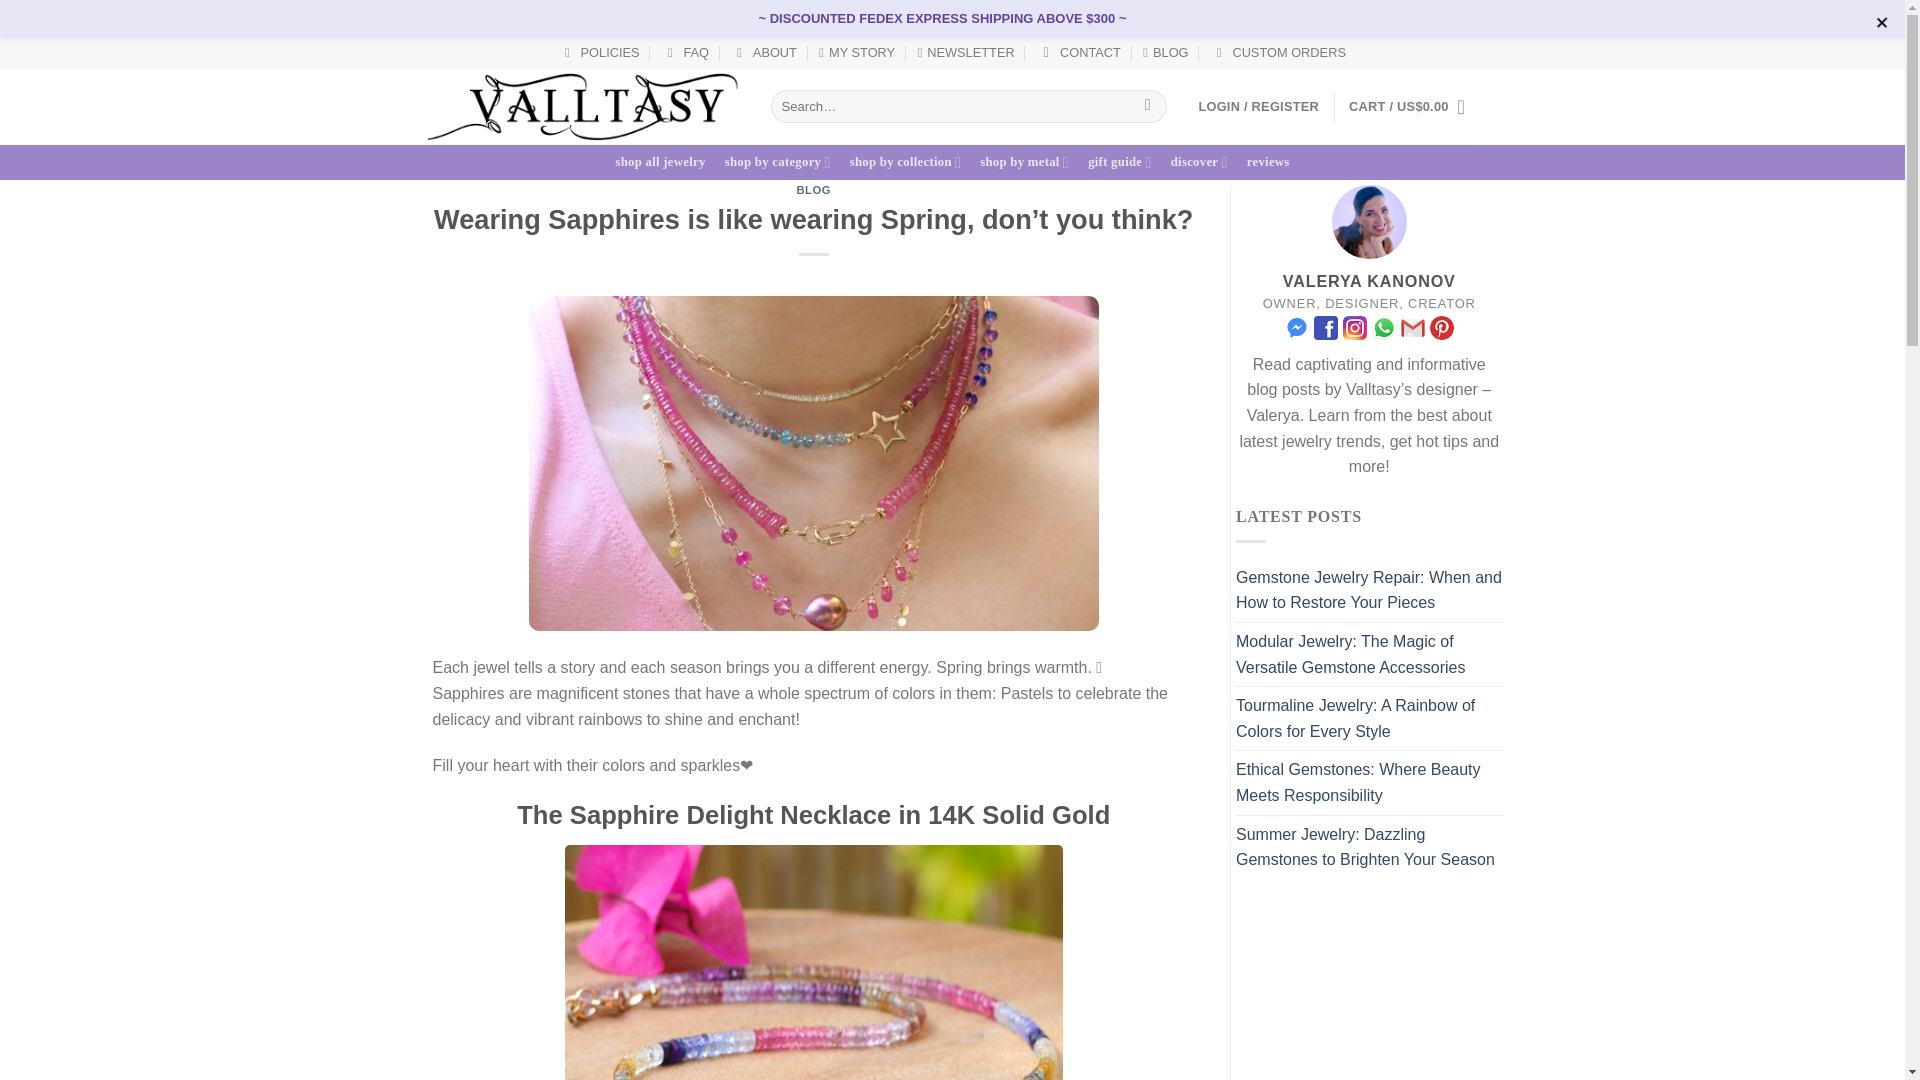  I want to click on Cart, so click(1412, 106).